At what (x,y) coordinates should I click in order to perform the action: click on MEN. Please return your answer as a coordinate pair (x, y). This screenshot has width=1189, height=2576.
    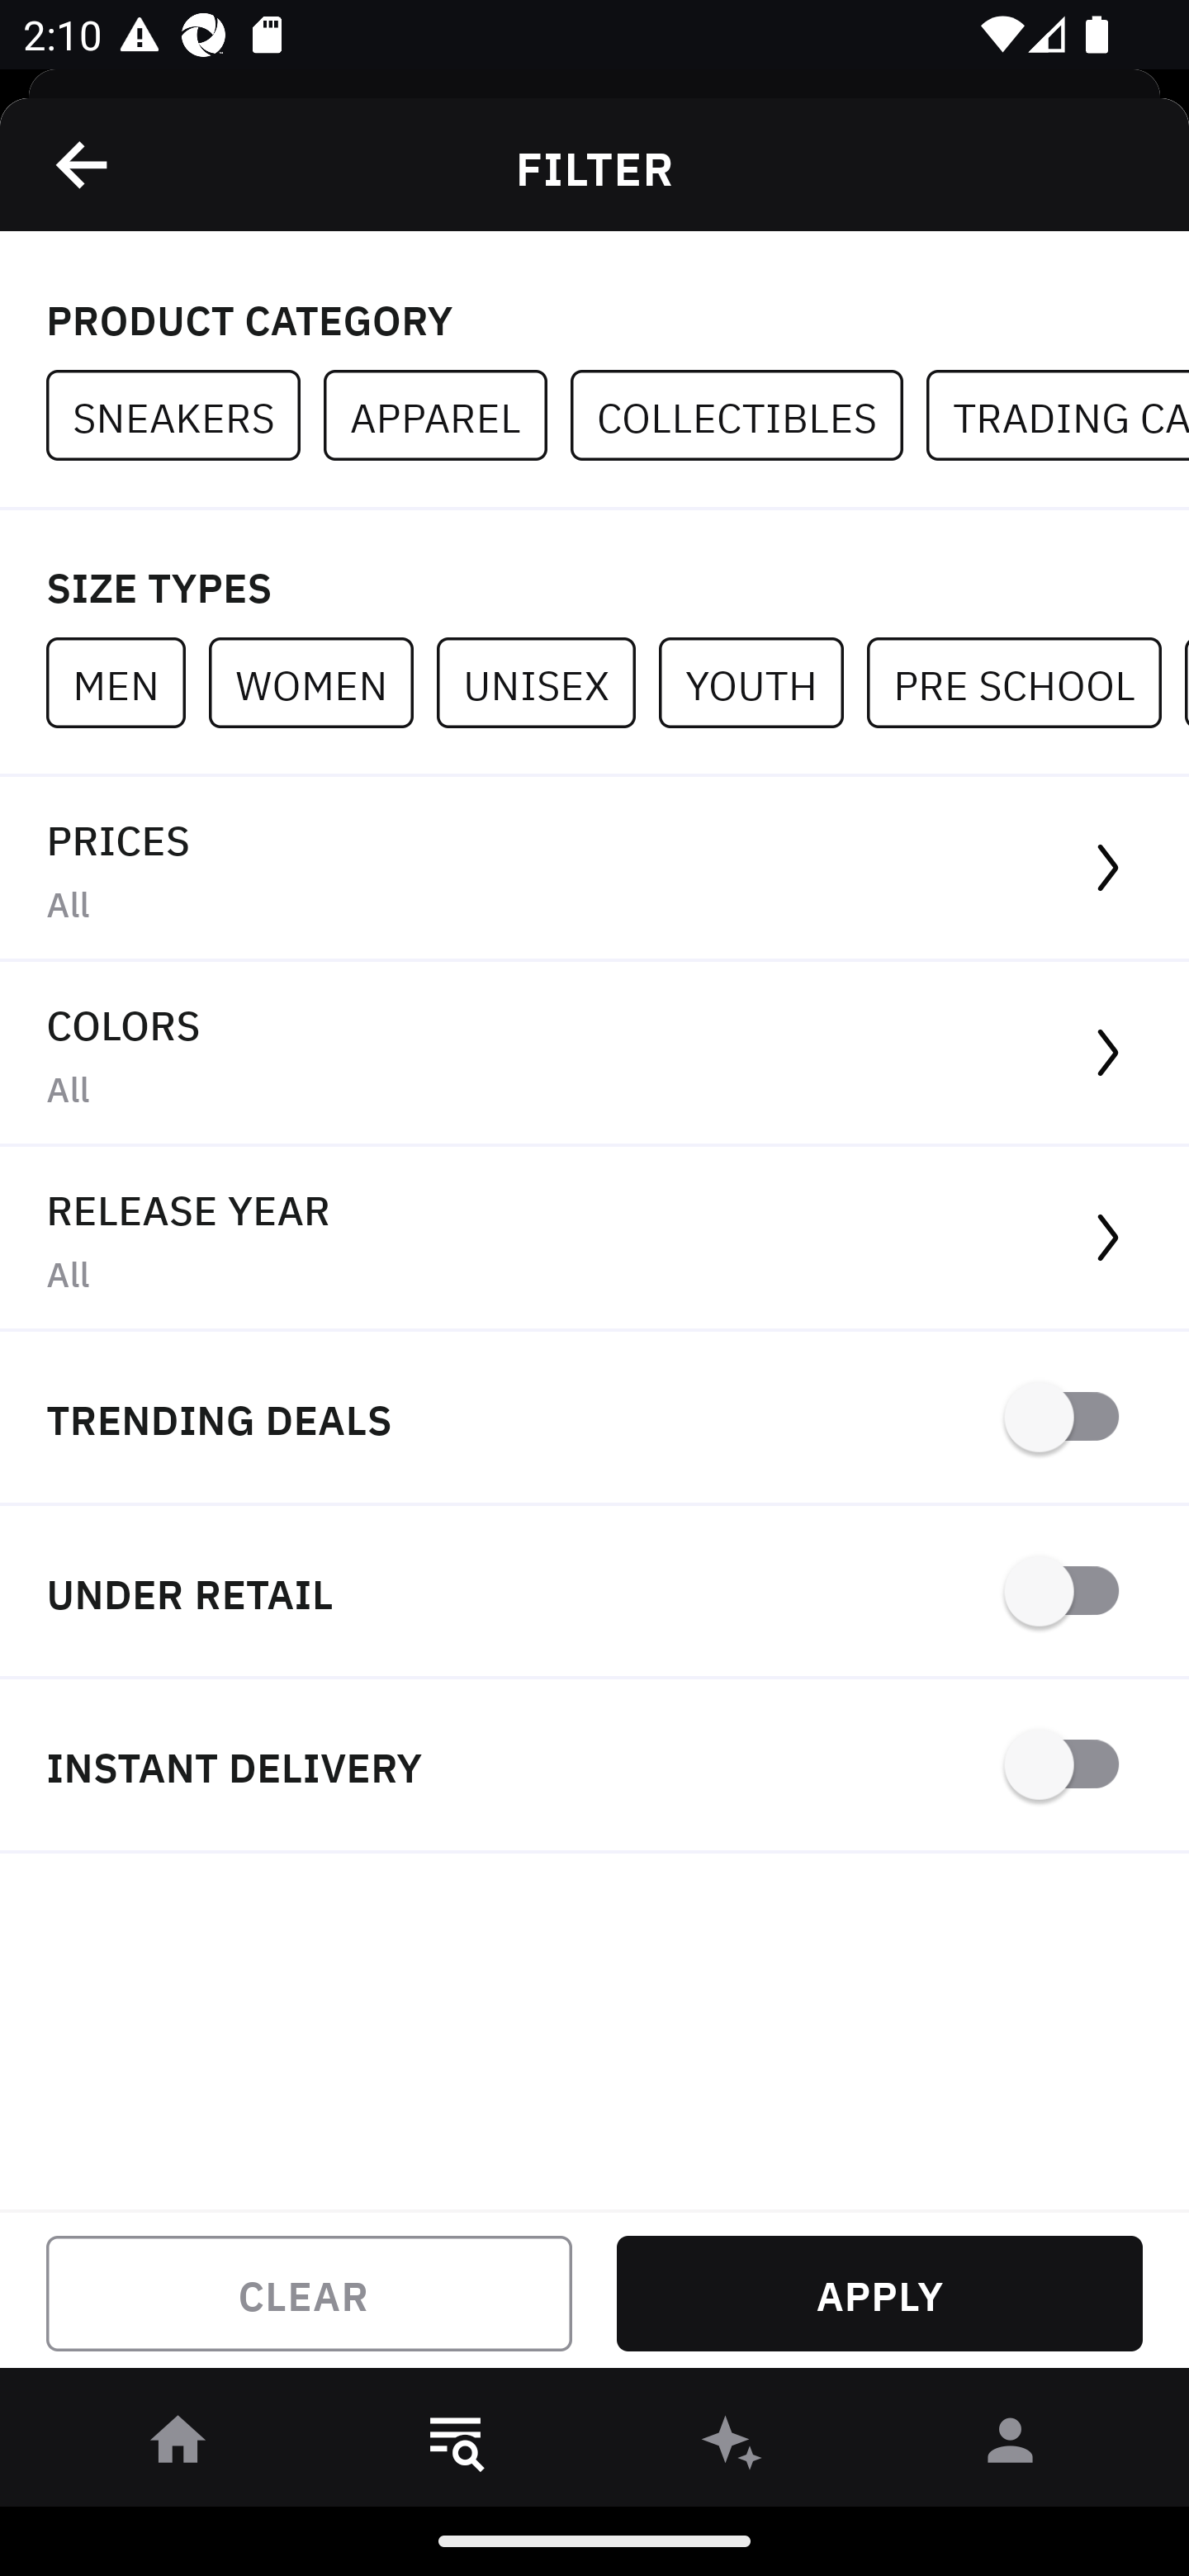
    Looking at the image, I should click on (127, 682).